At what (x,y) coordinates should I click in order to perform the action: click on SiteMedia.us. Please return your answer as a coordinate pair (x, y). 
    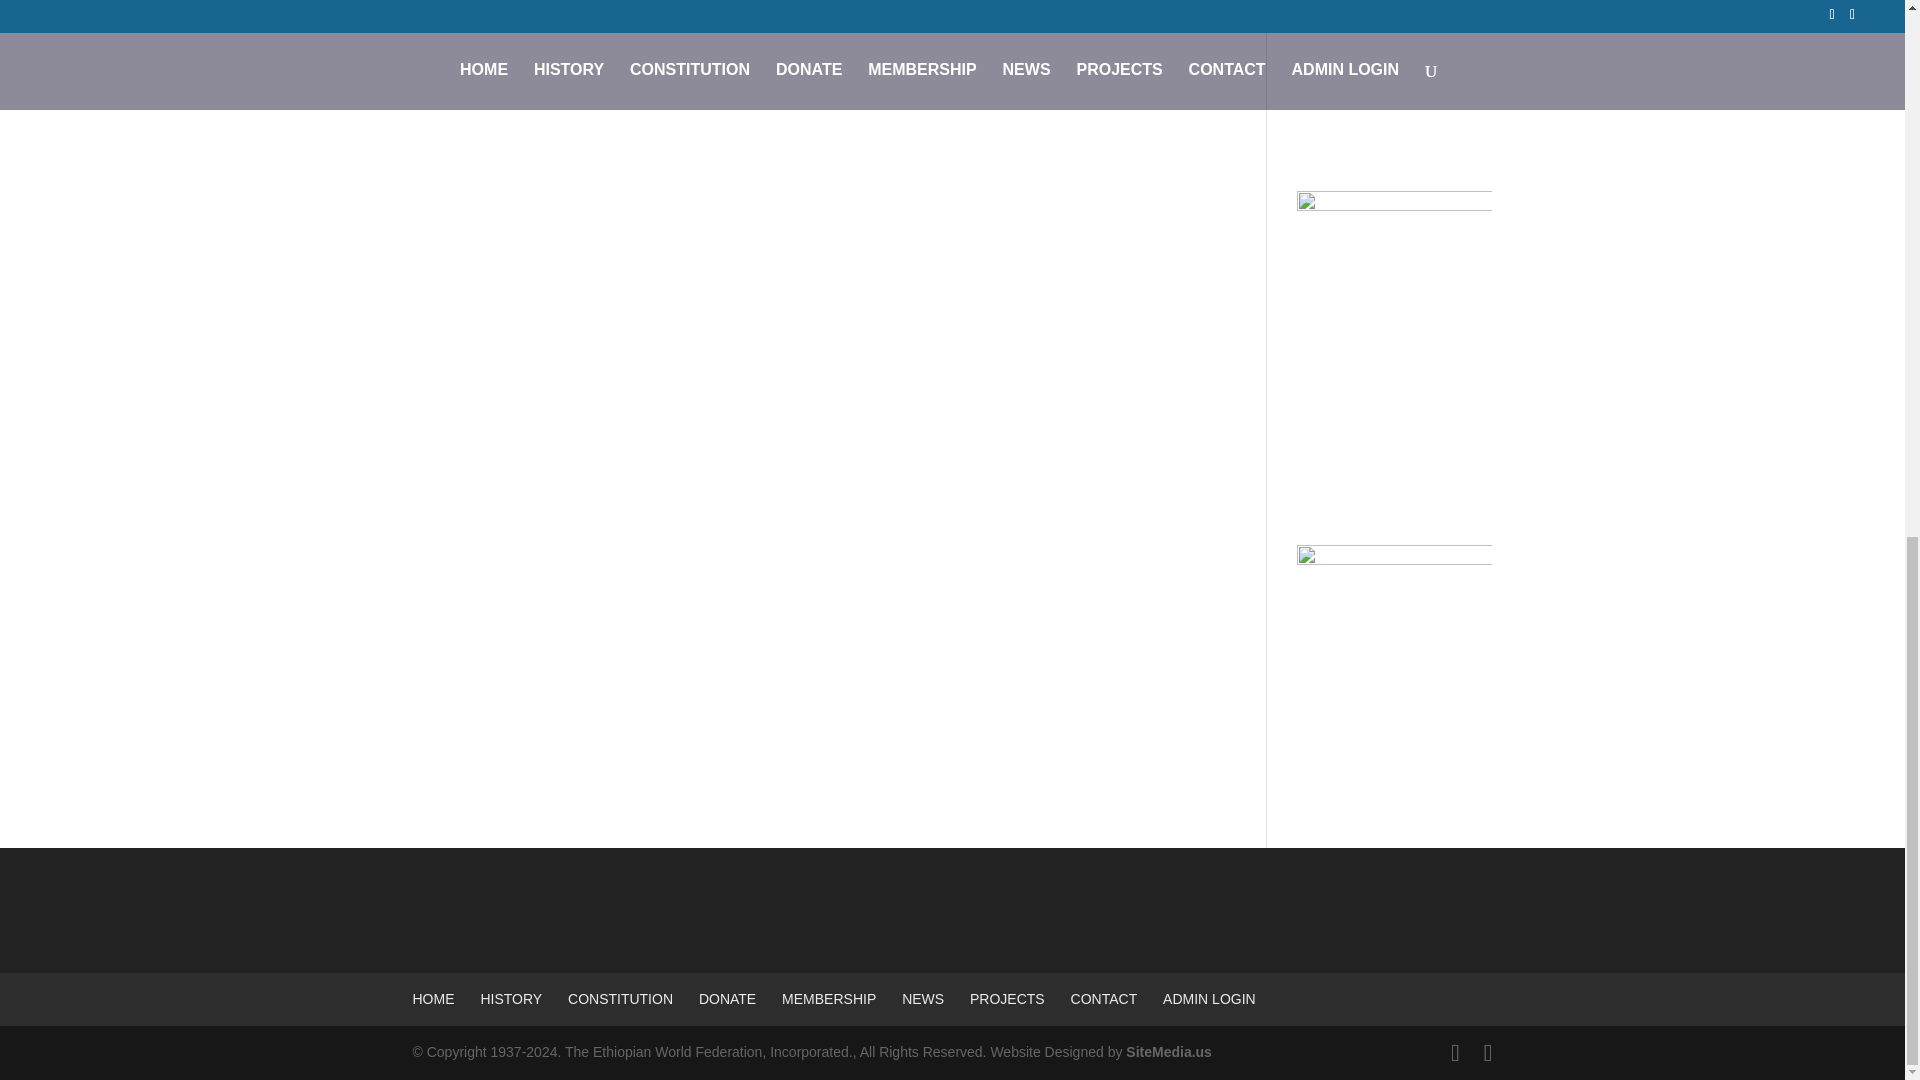
    Looking at the image, I should click on (1168, 1052).